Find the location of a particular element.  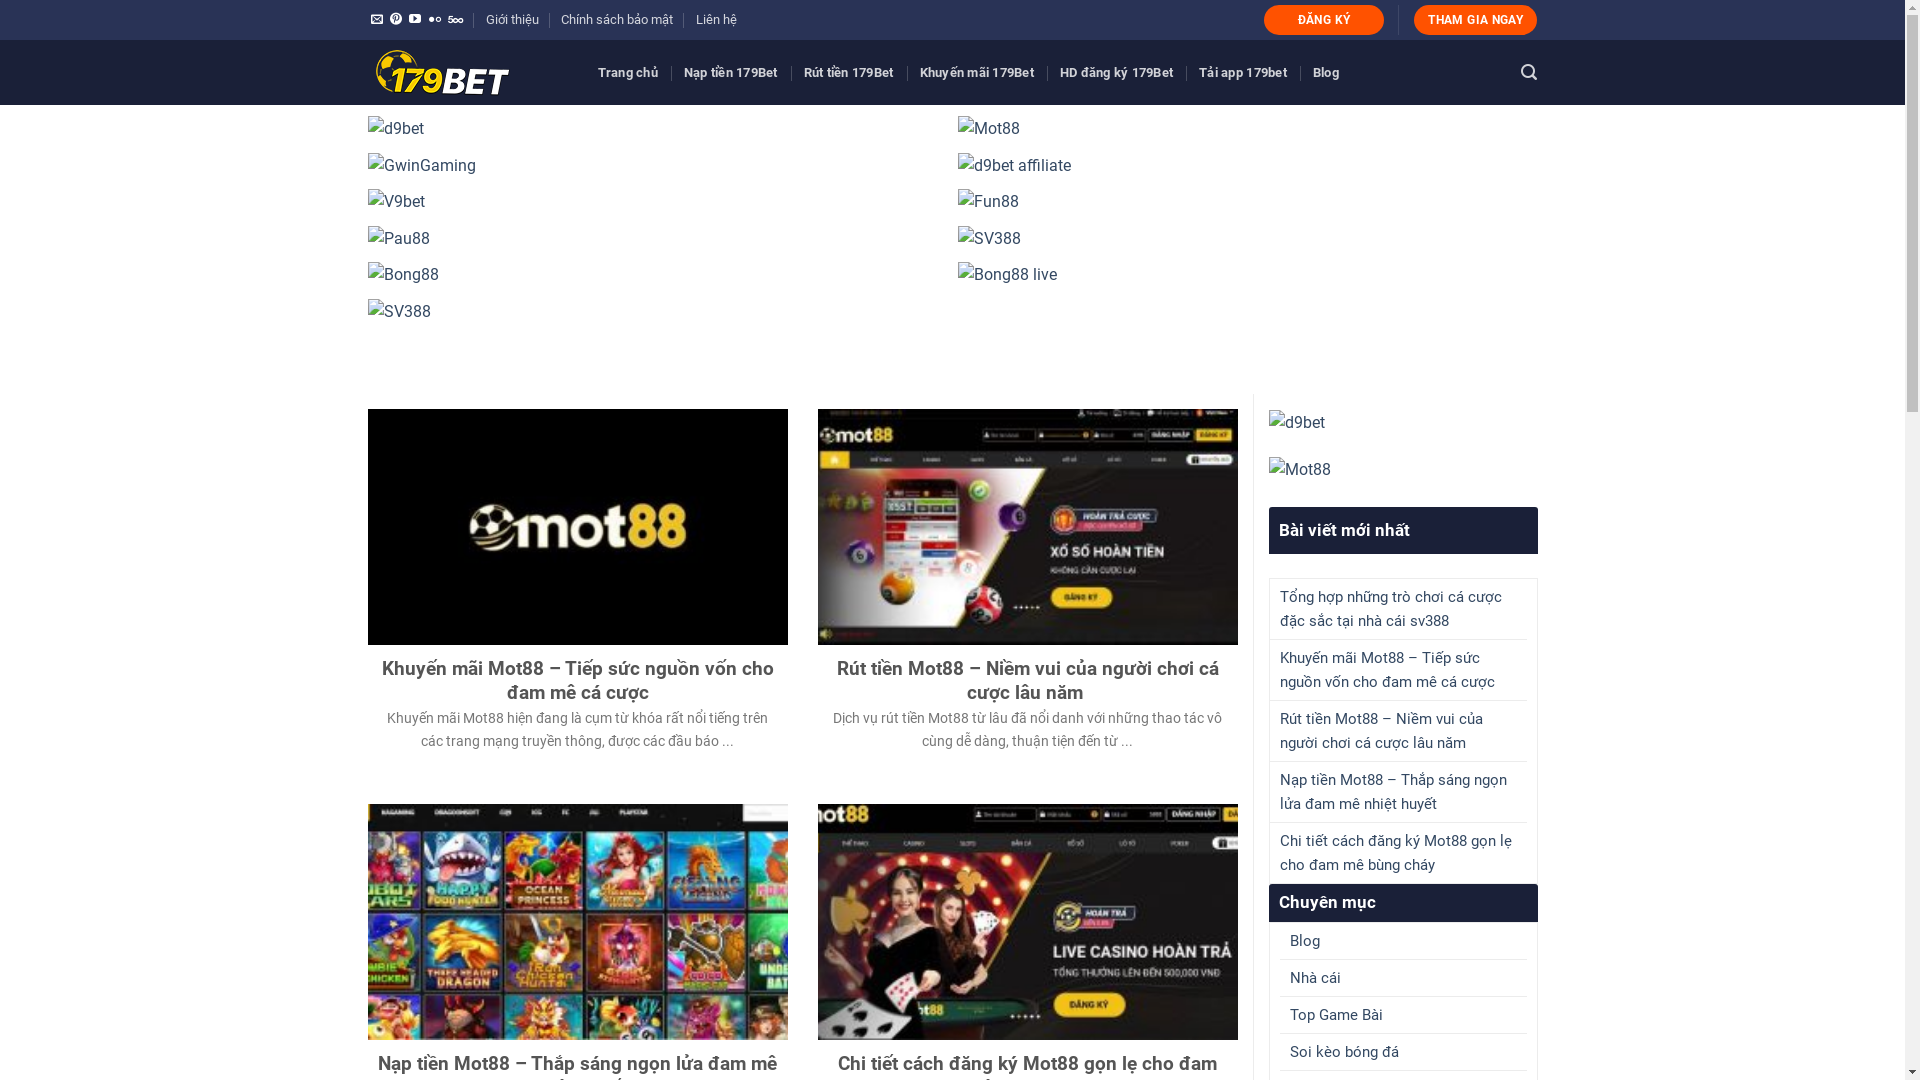

GwinGaming is located at coordinates (658, 166).